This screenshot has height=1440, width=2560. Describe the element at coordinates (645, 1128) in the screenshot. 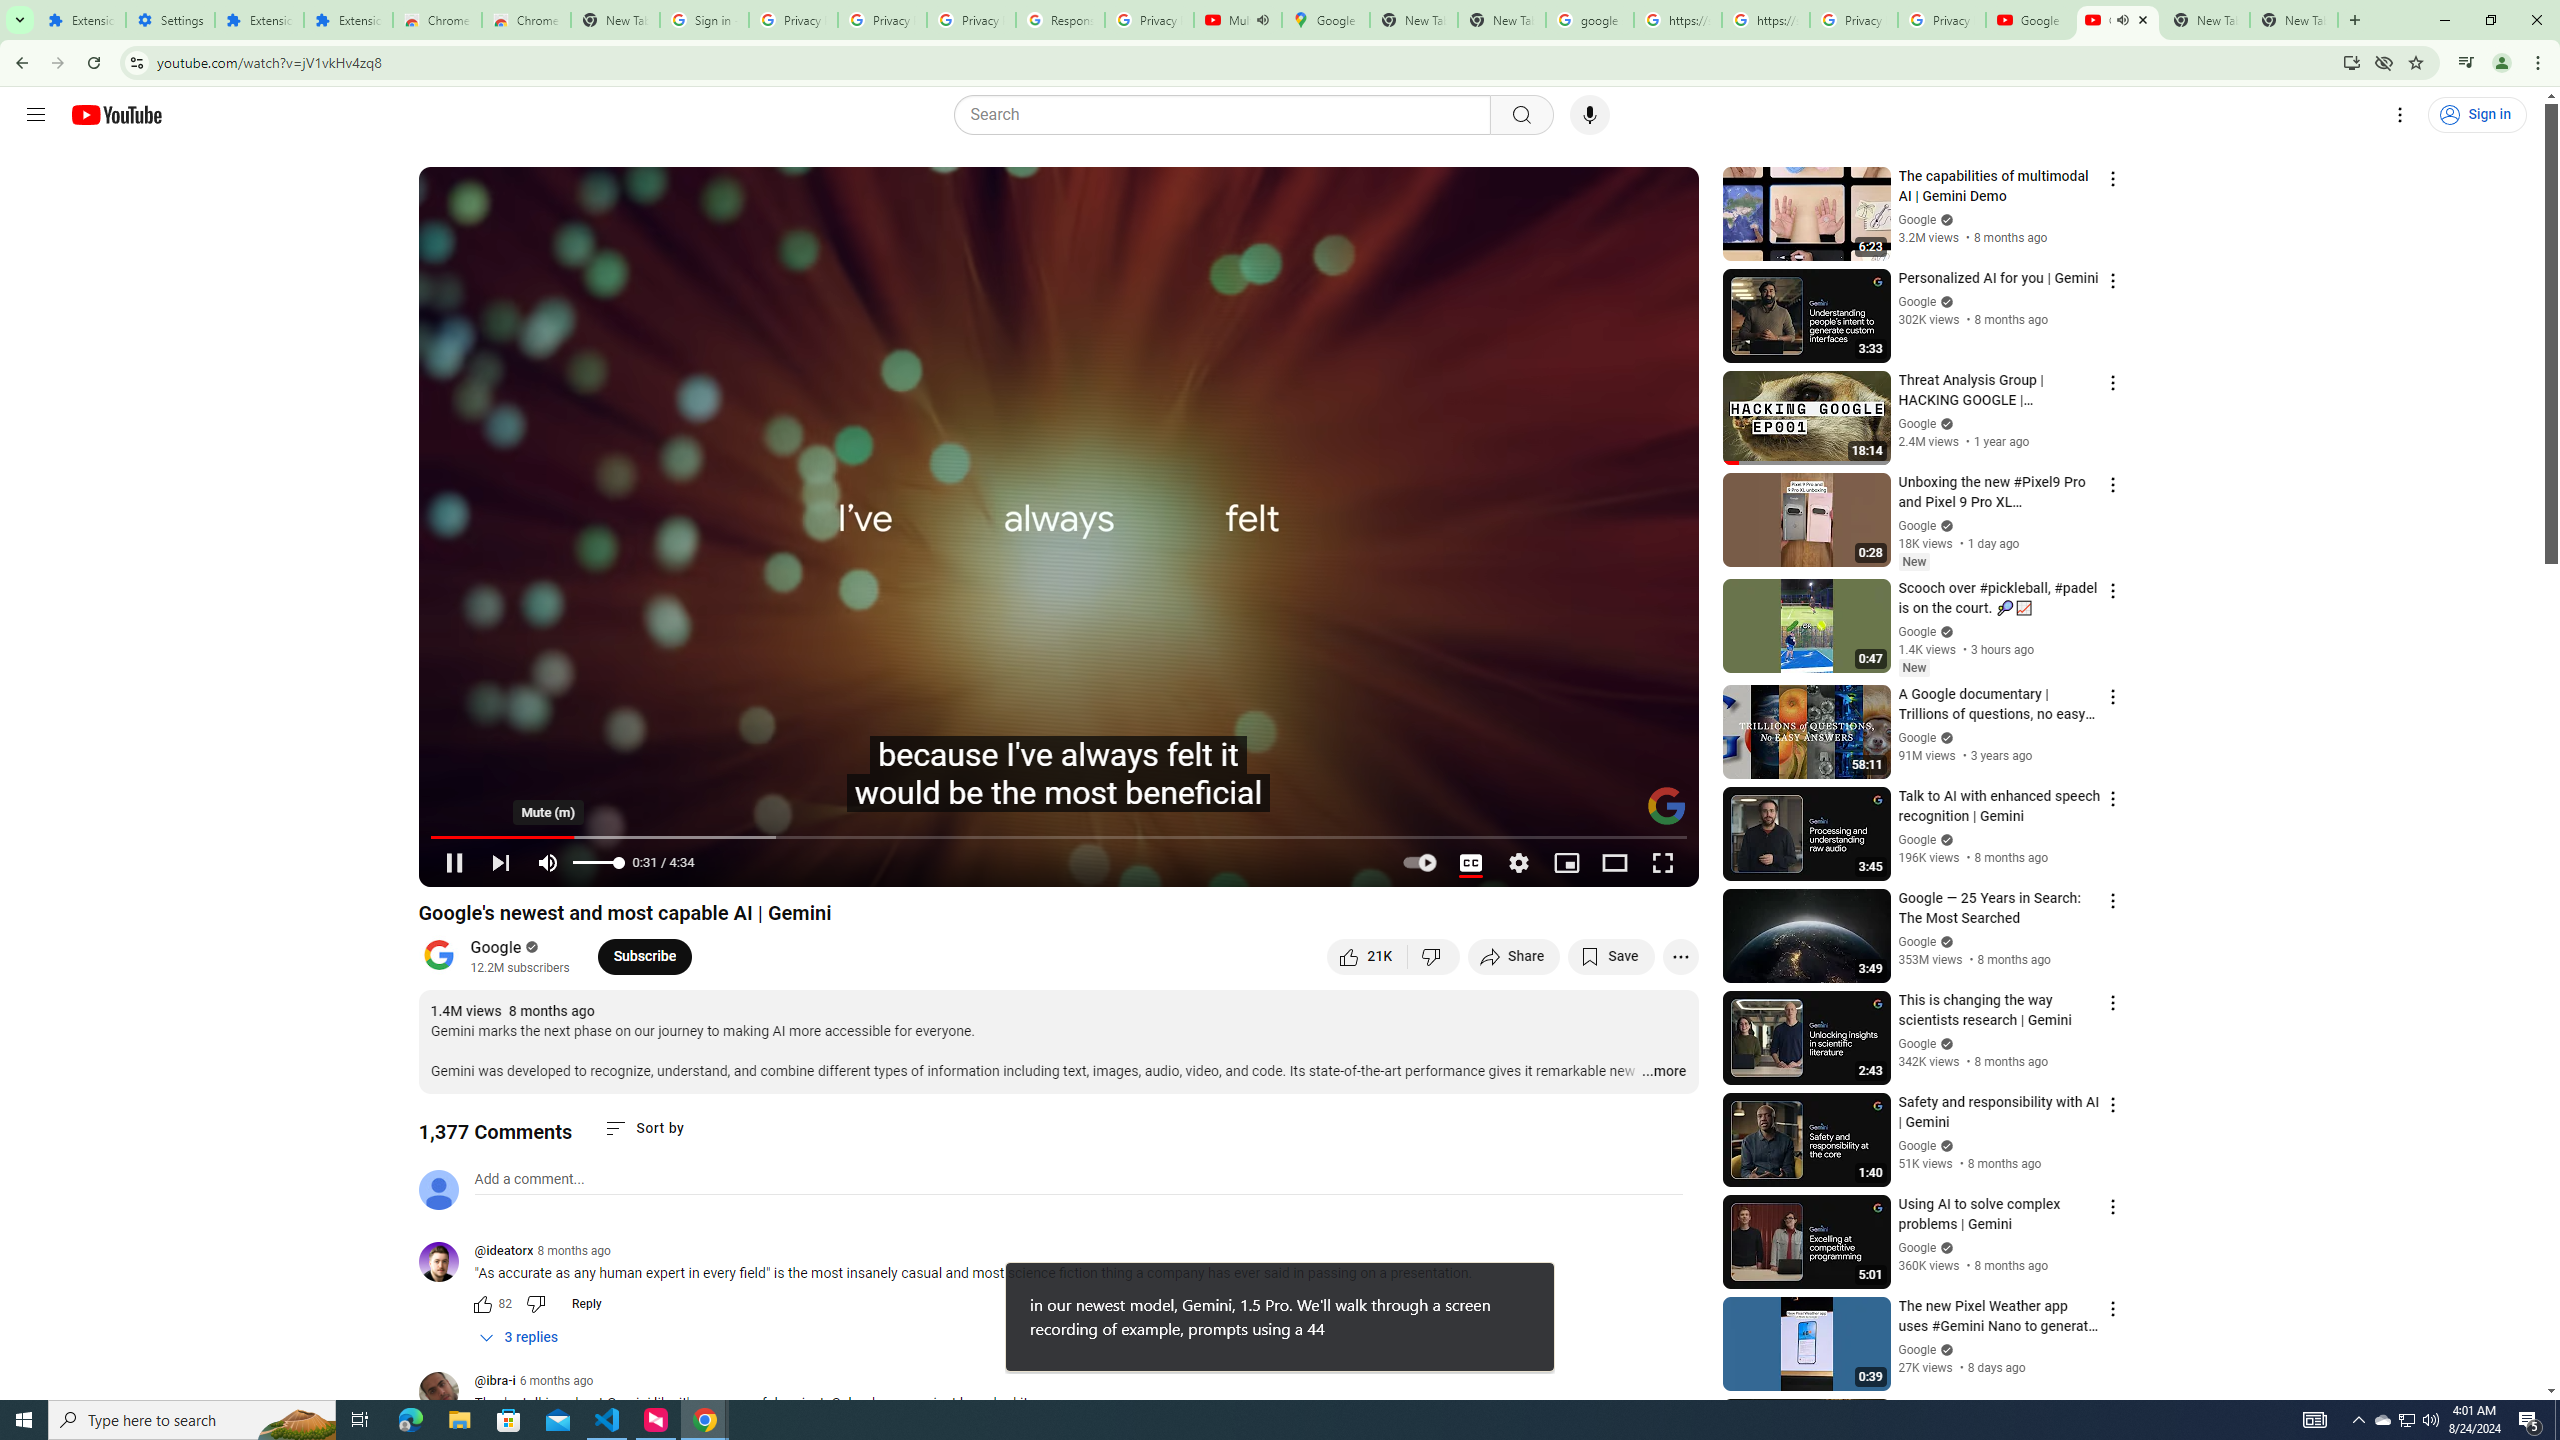

I see `Sort comments` at that location.